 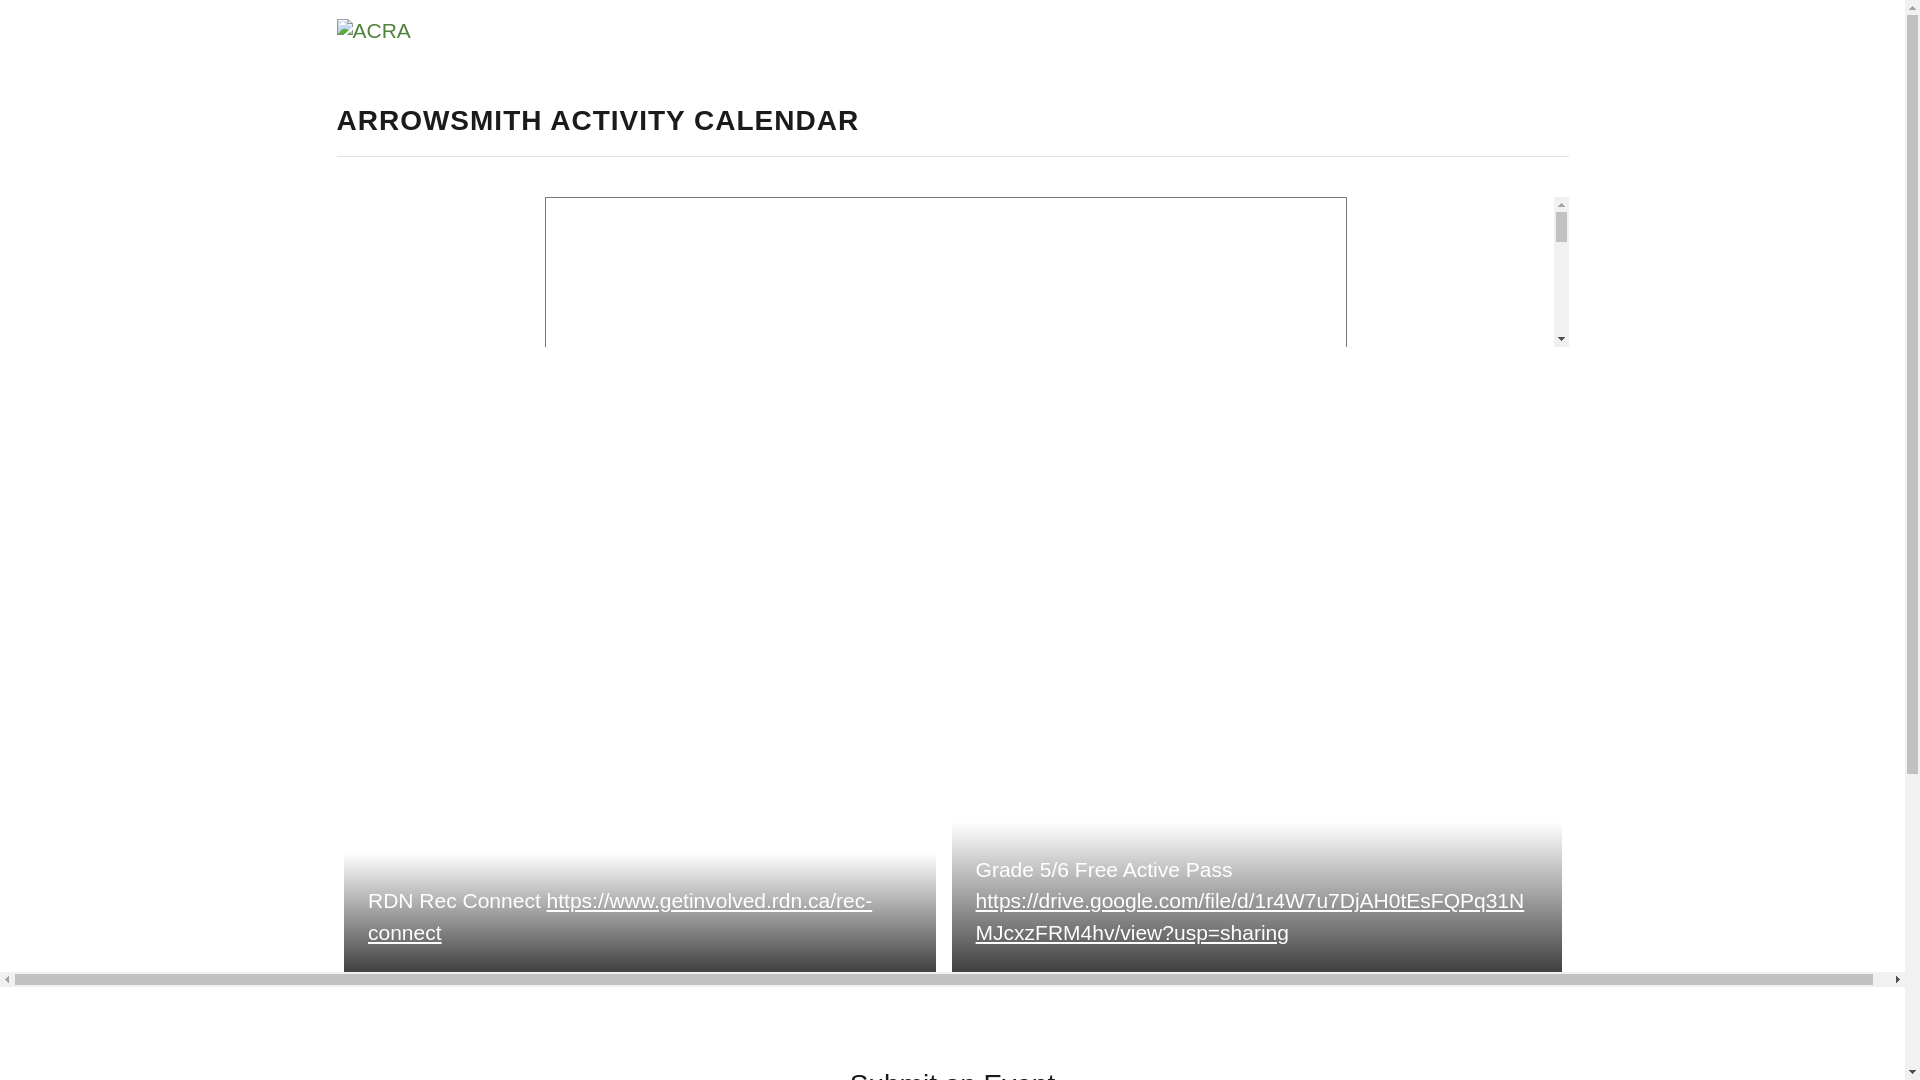 What do you see at coordinates (620, 916) in the screenshot?
I see `https://www.getinvolved.rdn.ca/rec-connect` at bounding box center [620, 916].